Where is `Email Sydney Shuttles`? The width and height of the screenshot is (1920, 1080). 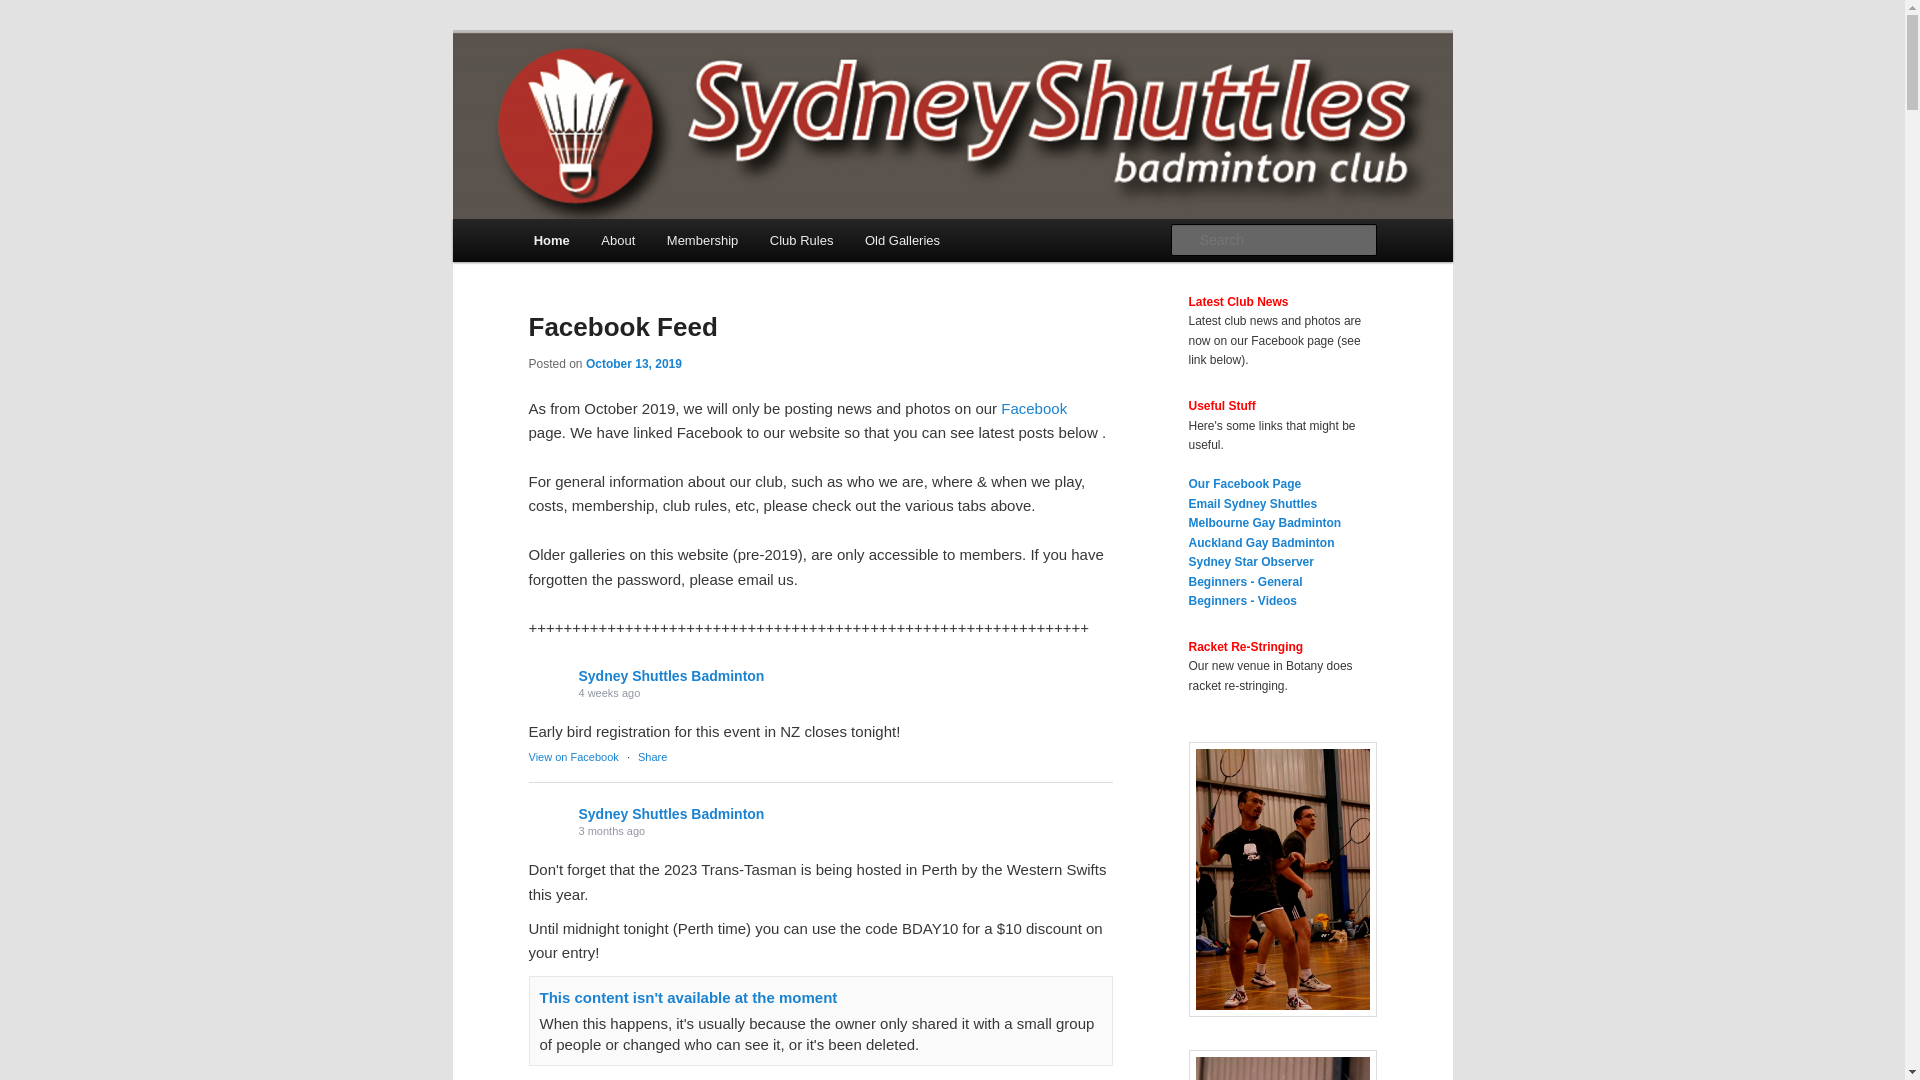
Email Sydney Shuttles is located at coordinates (1252, 504).